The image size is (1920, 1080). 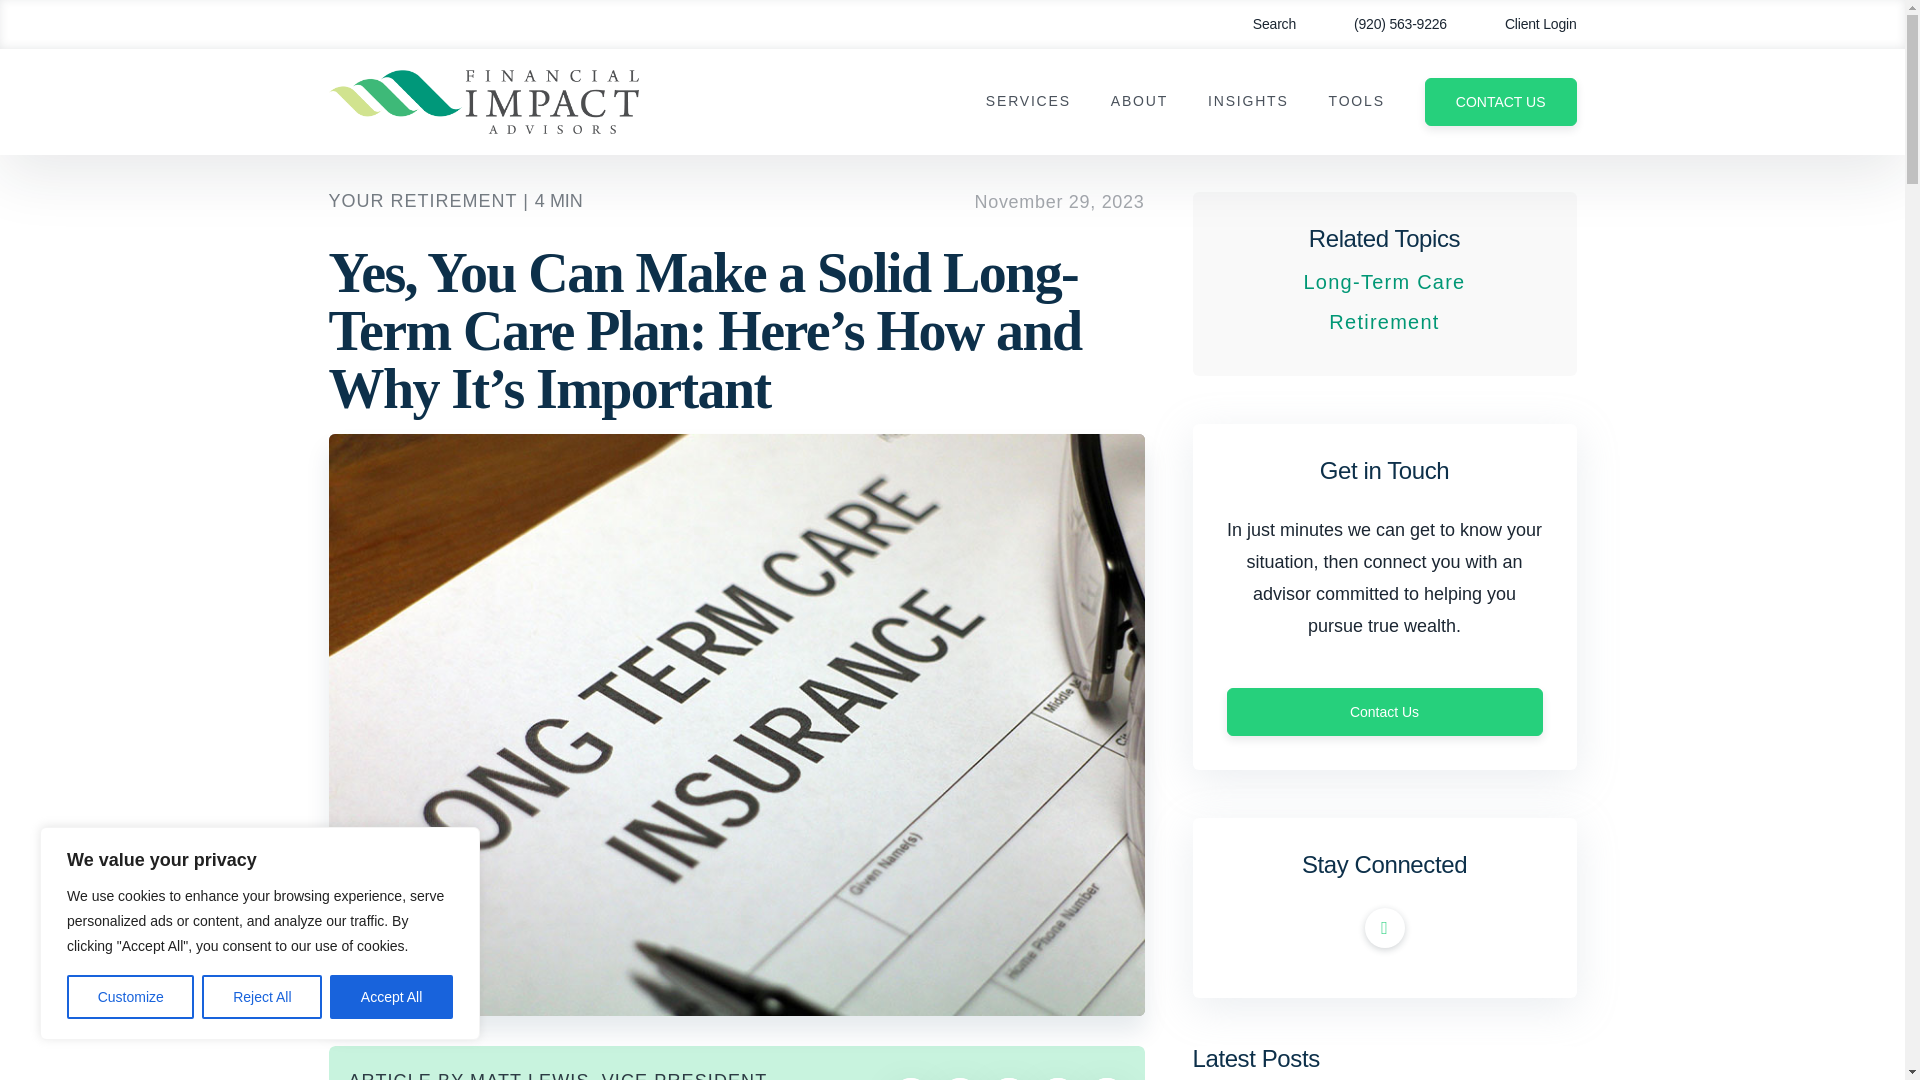 I want to click on ABOUT, so click(x=1139, y=102).